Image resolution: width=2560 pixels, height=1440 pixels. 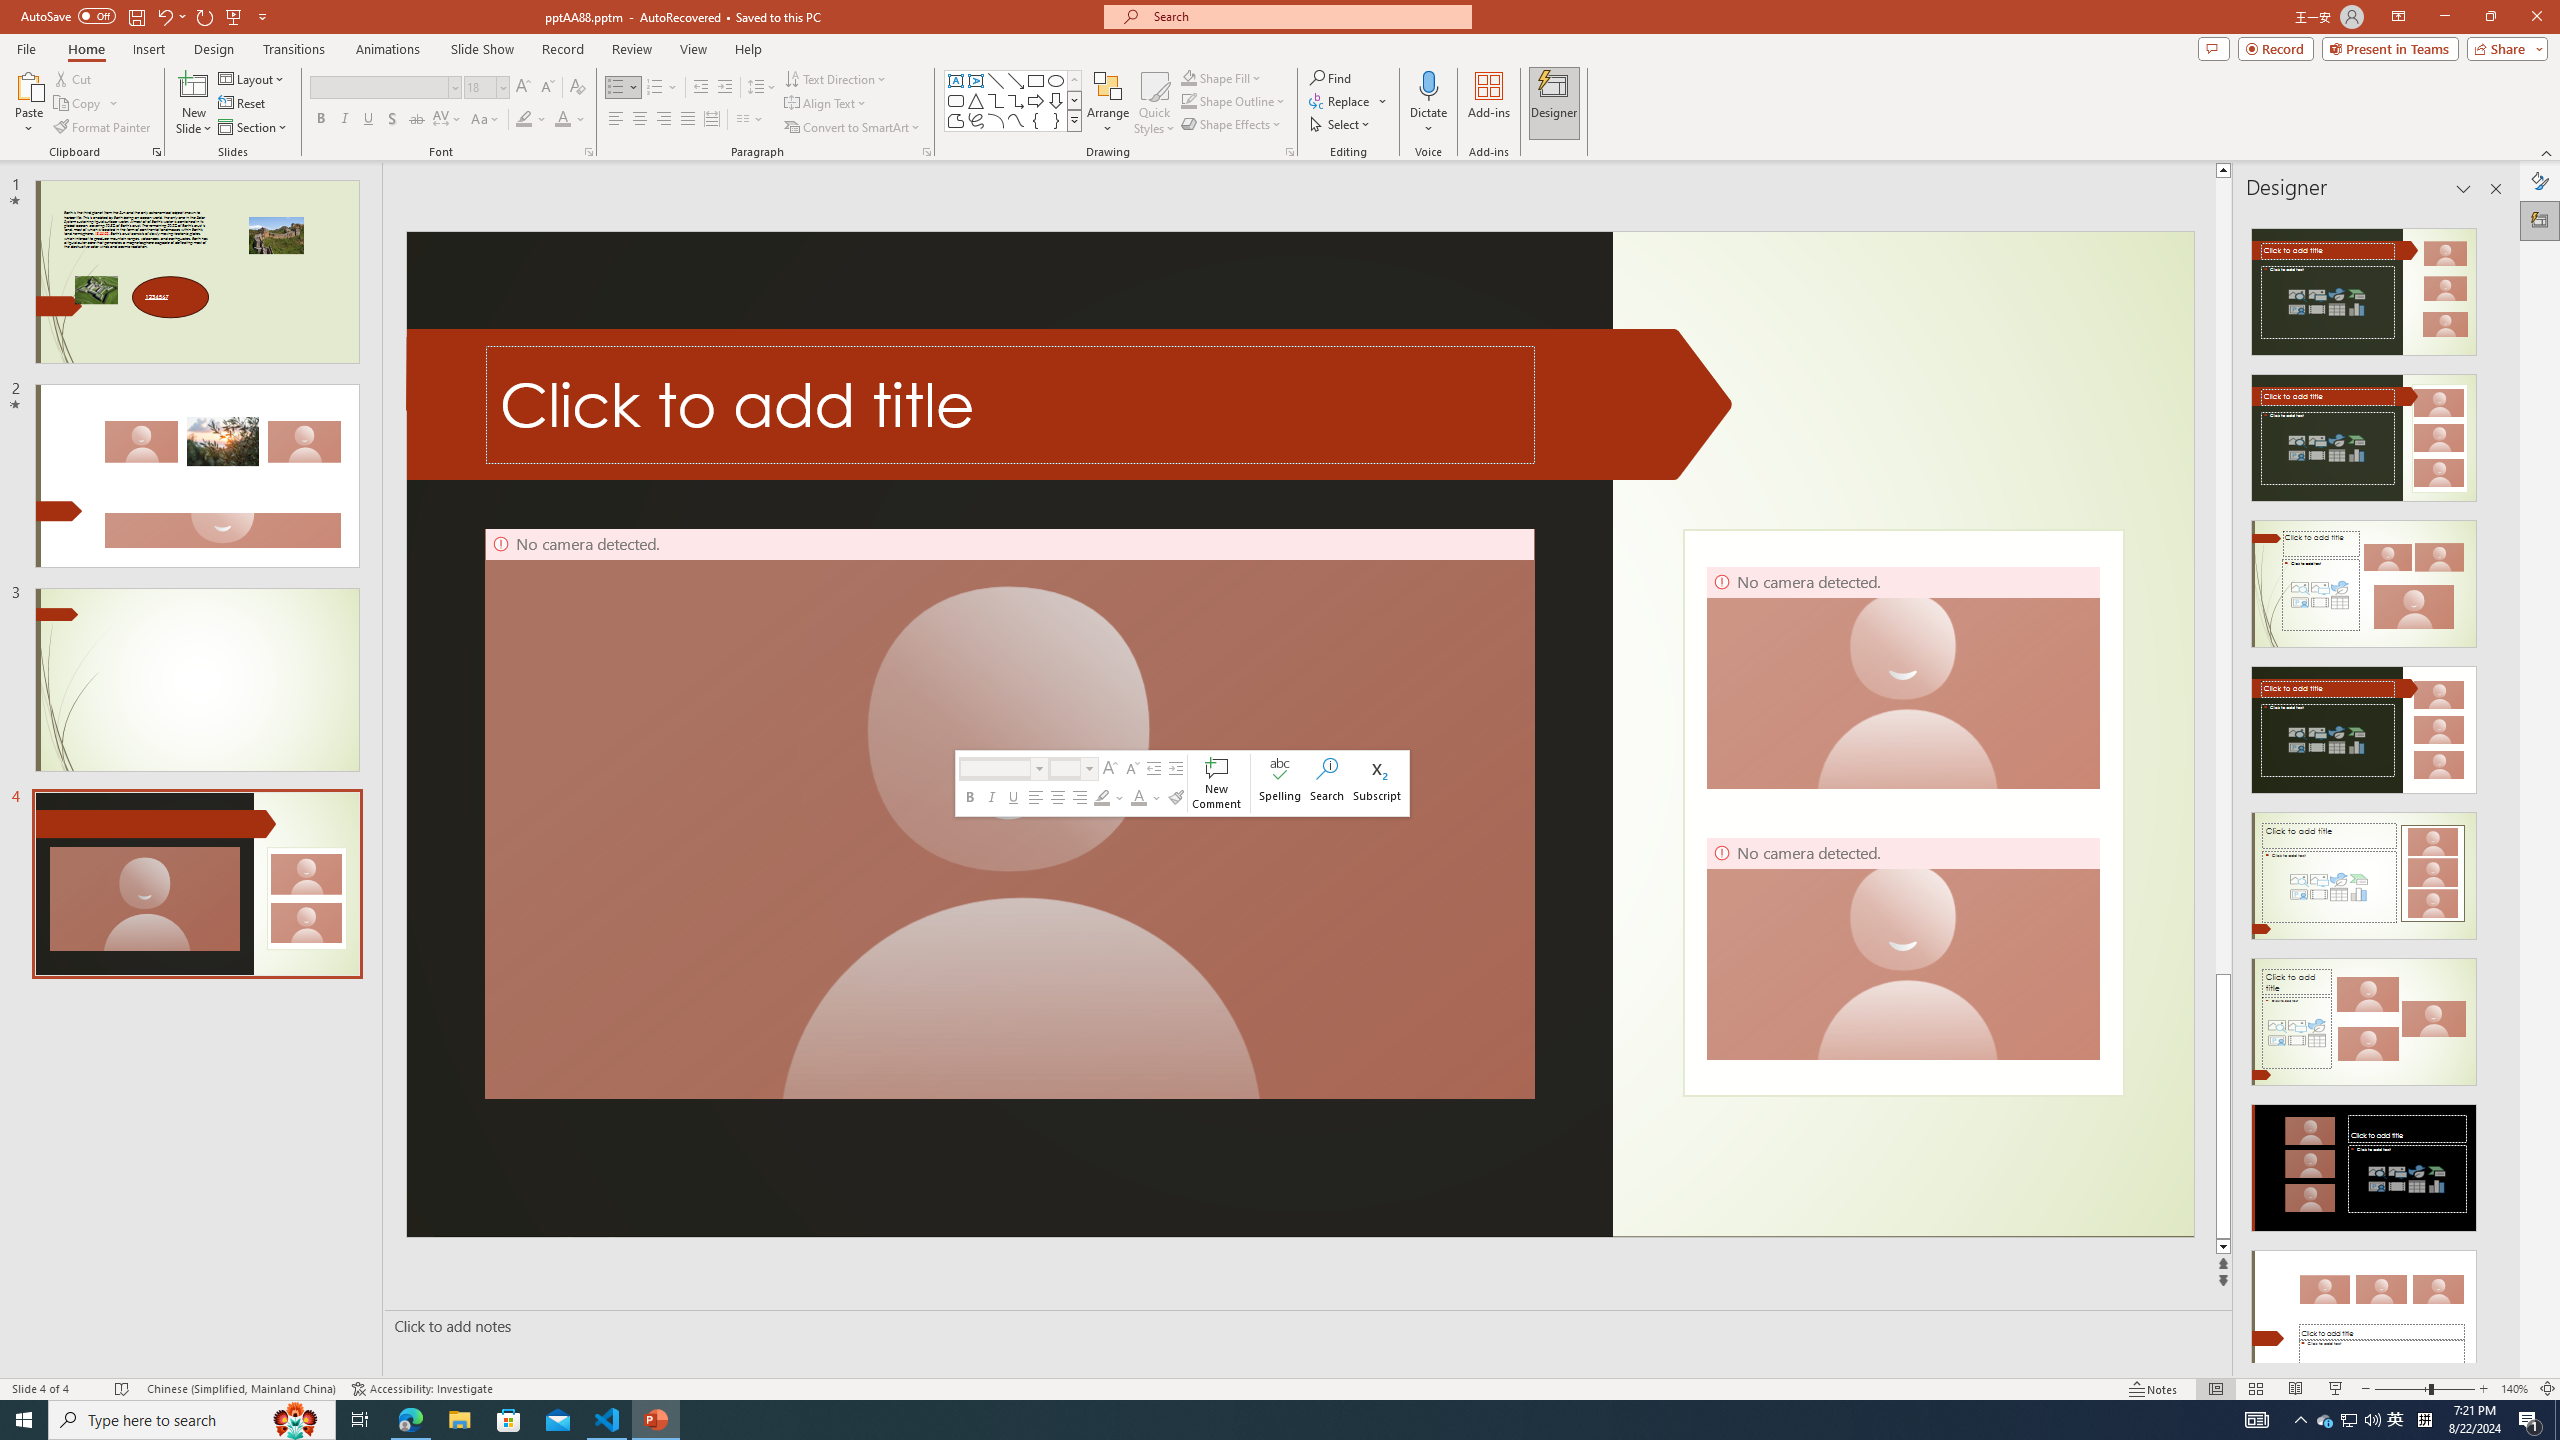 What do you see at coordinates (170, 16) in the screenshot?
I see `Undo` at bounding box center [170, 16].